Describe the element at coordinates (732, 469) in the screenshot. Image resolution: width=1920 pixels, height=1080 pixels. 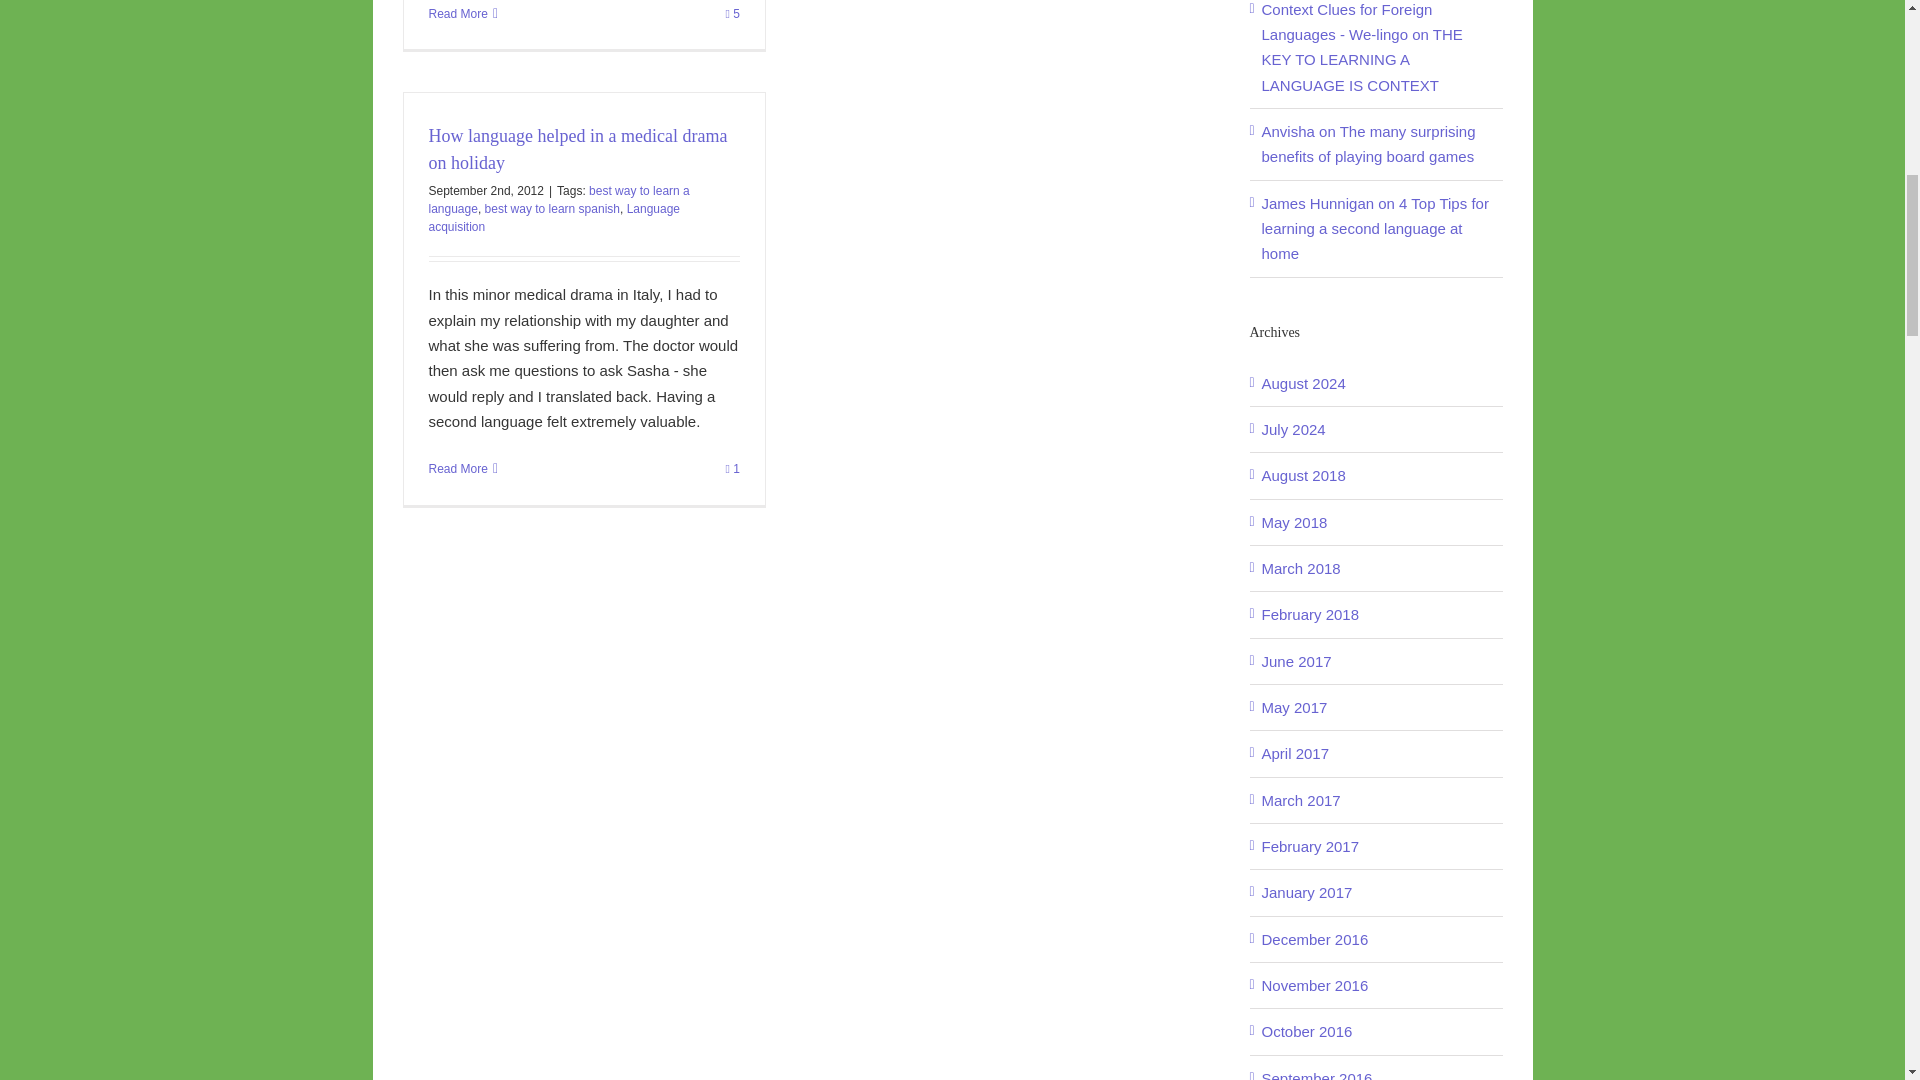
I see ` 1` at that location.